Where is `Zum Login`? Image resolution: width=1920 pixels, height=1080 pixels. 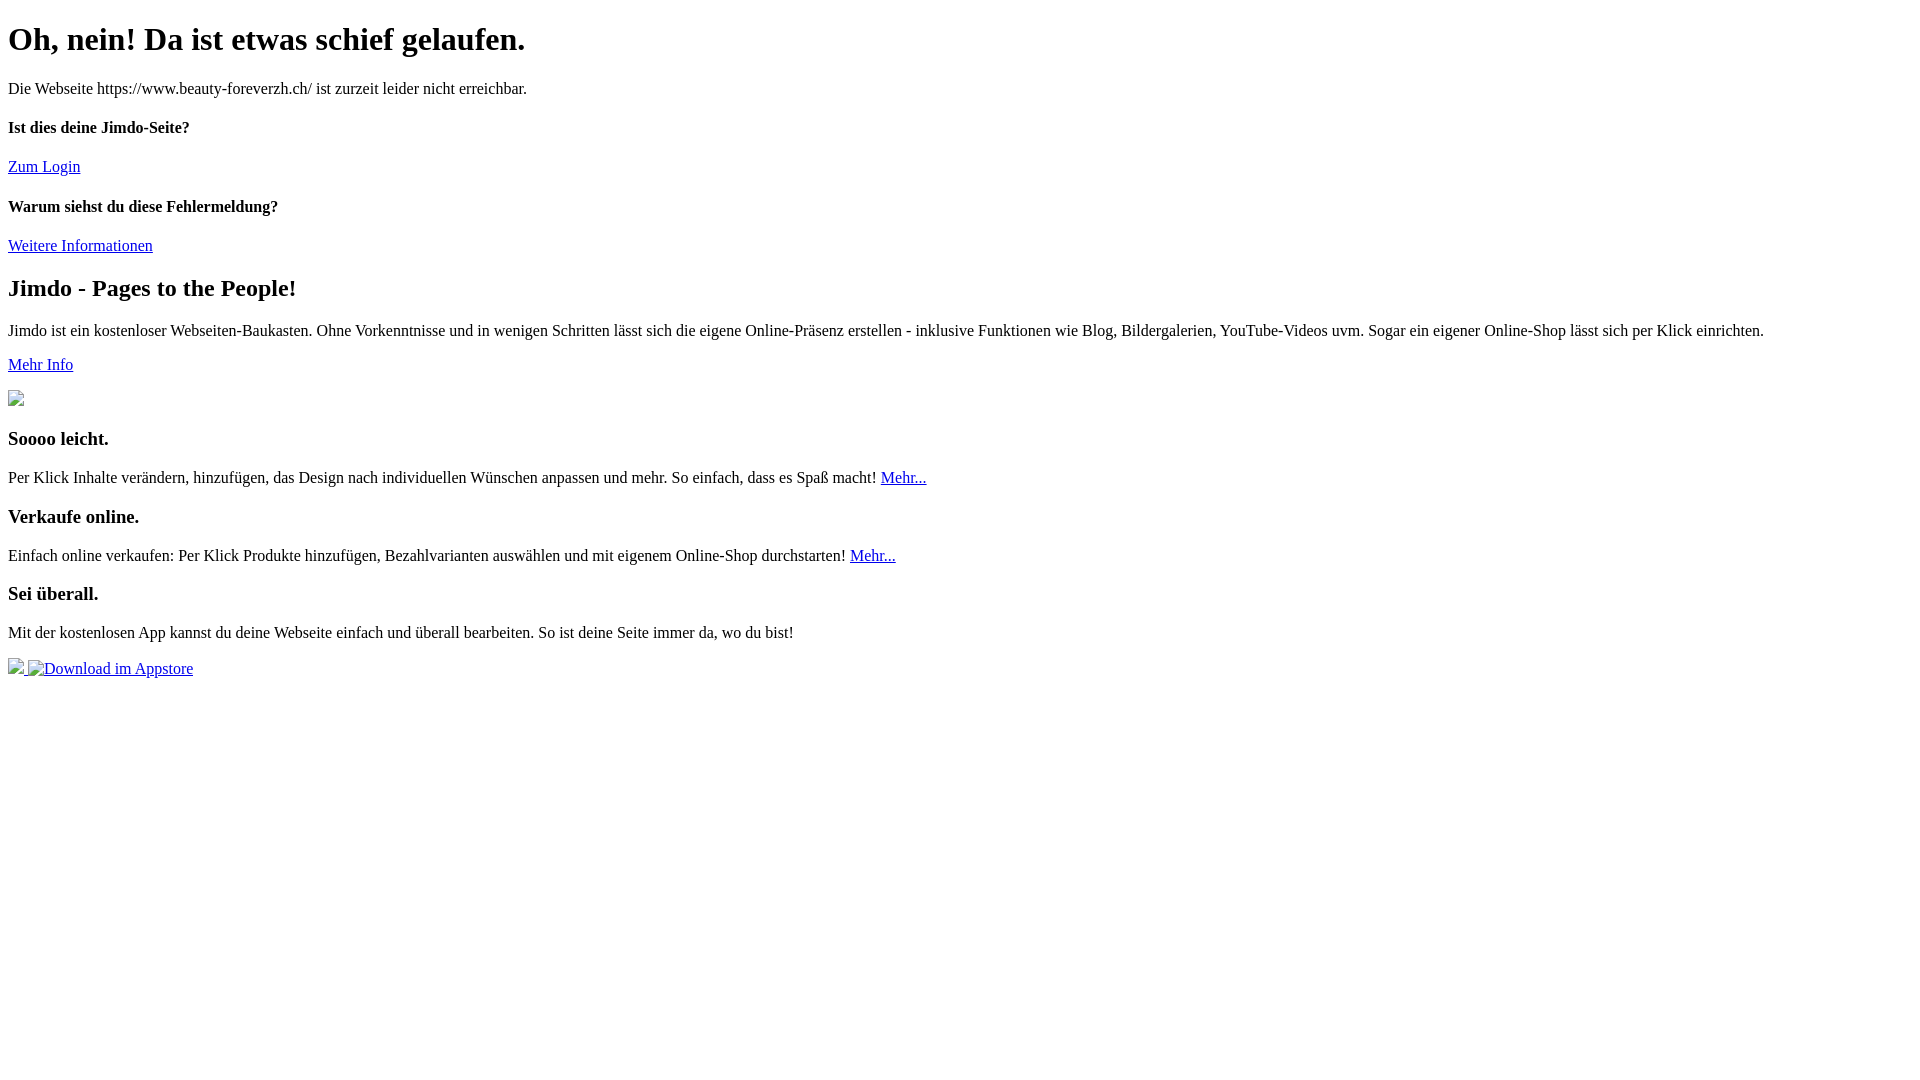
Zum Login is located at coordinates (44, 166).